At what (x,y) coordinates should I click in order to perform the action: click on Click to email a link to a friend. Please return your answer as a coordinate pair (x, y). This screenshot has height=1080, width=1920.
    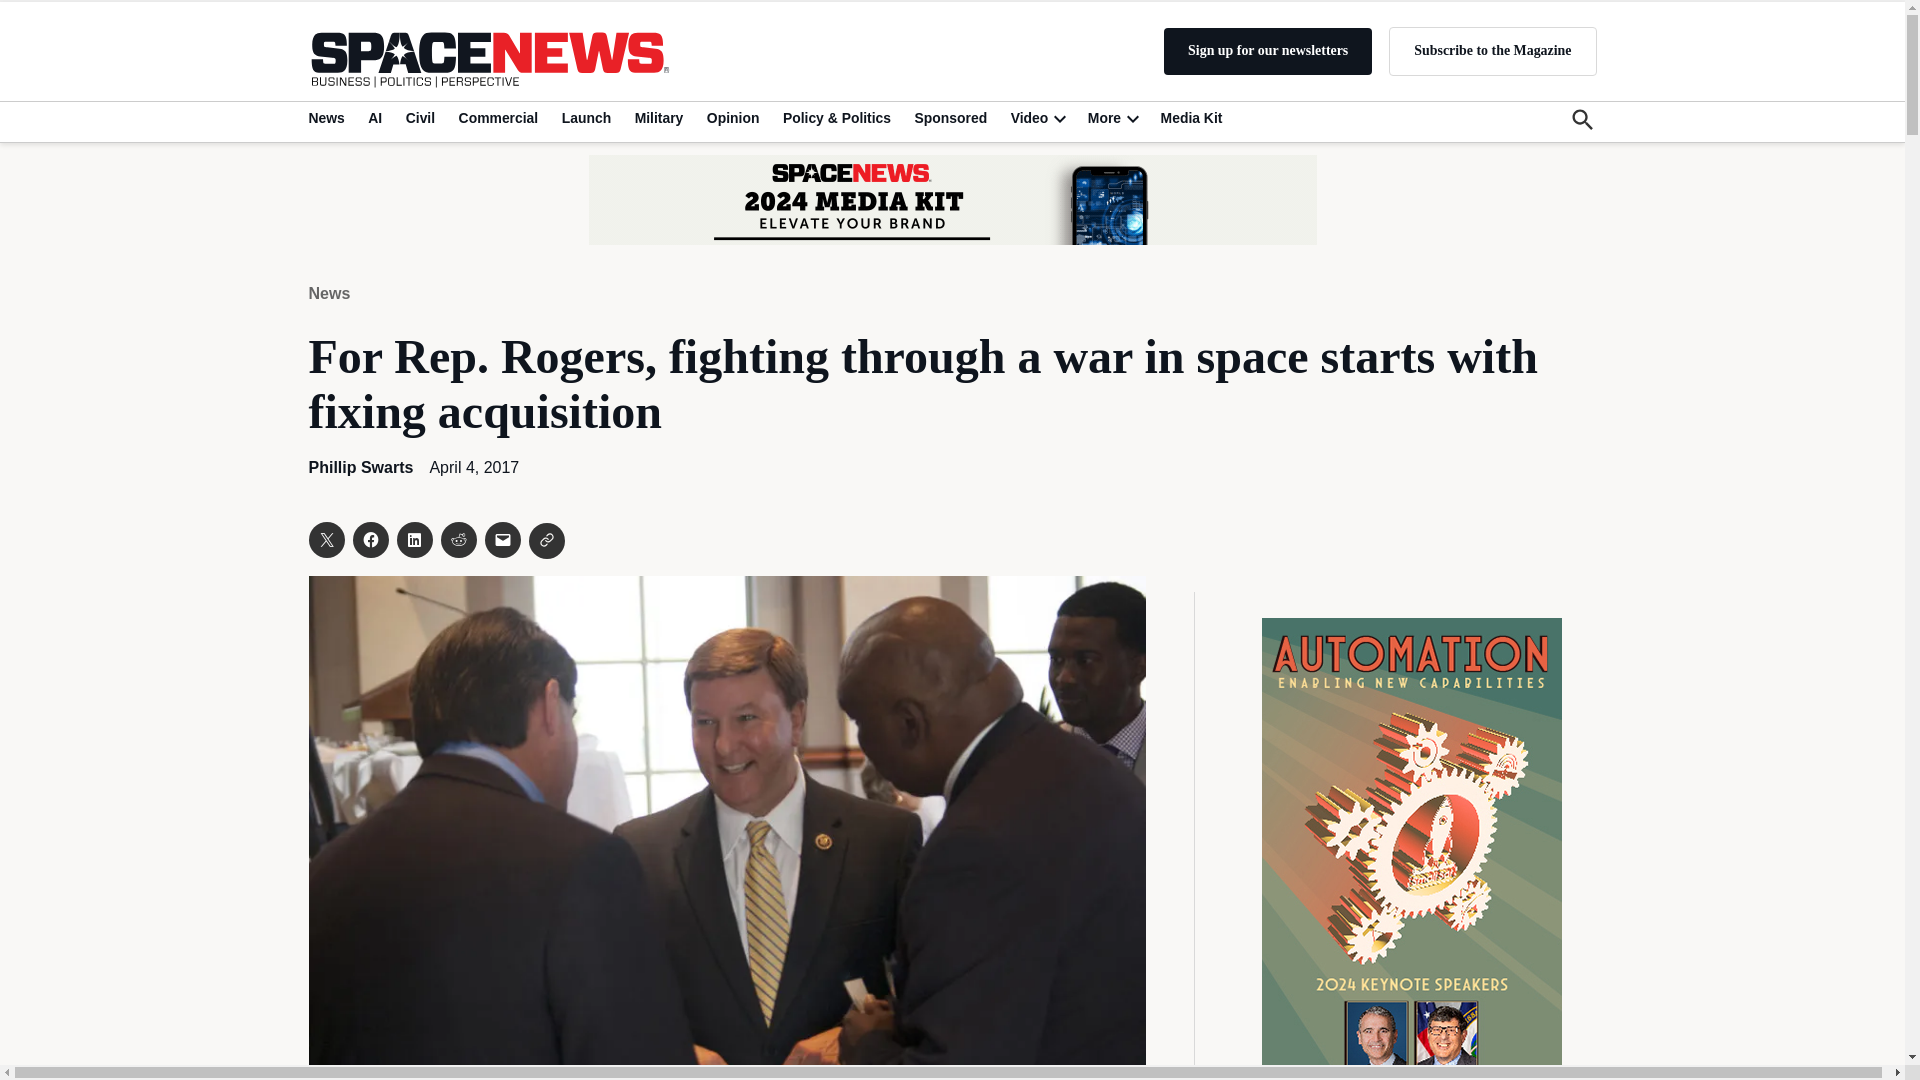
    Looking at the image, I should click on (502, 540).